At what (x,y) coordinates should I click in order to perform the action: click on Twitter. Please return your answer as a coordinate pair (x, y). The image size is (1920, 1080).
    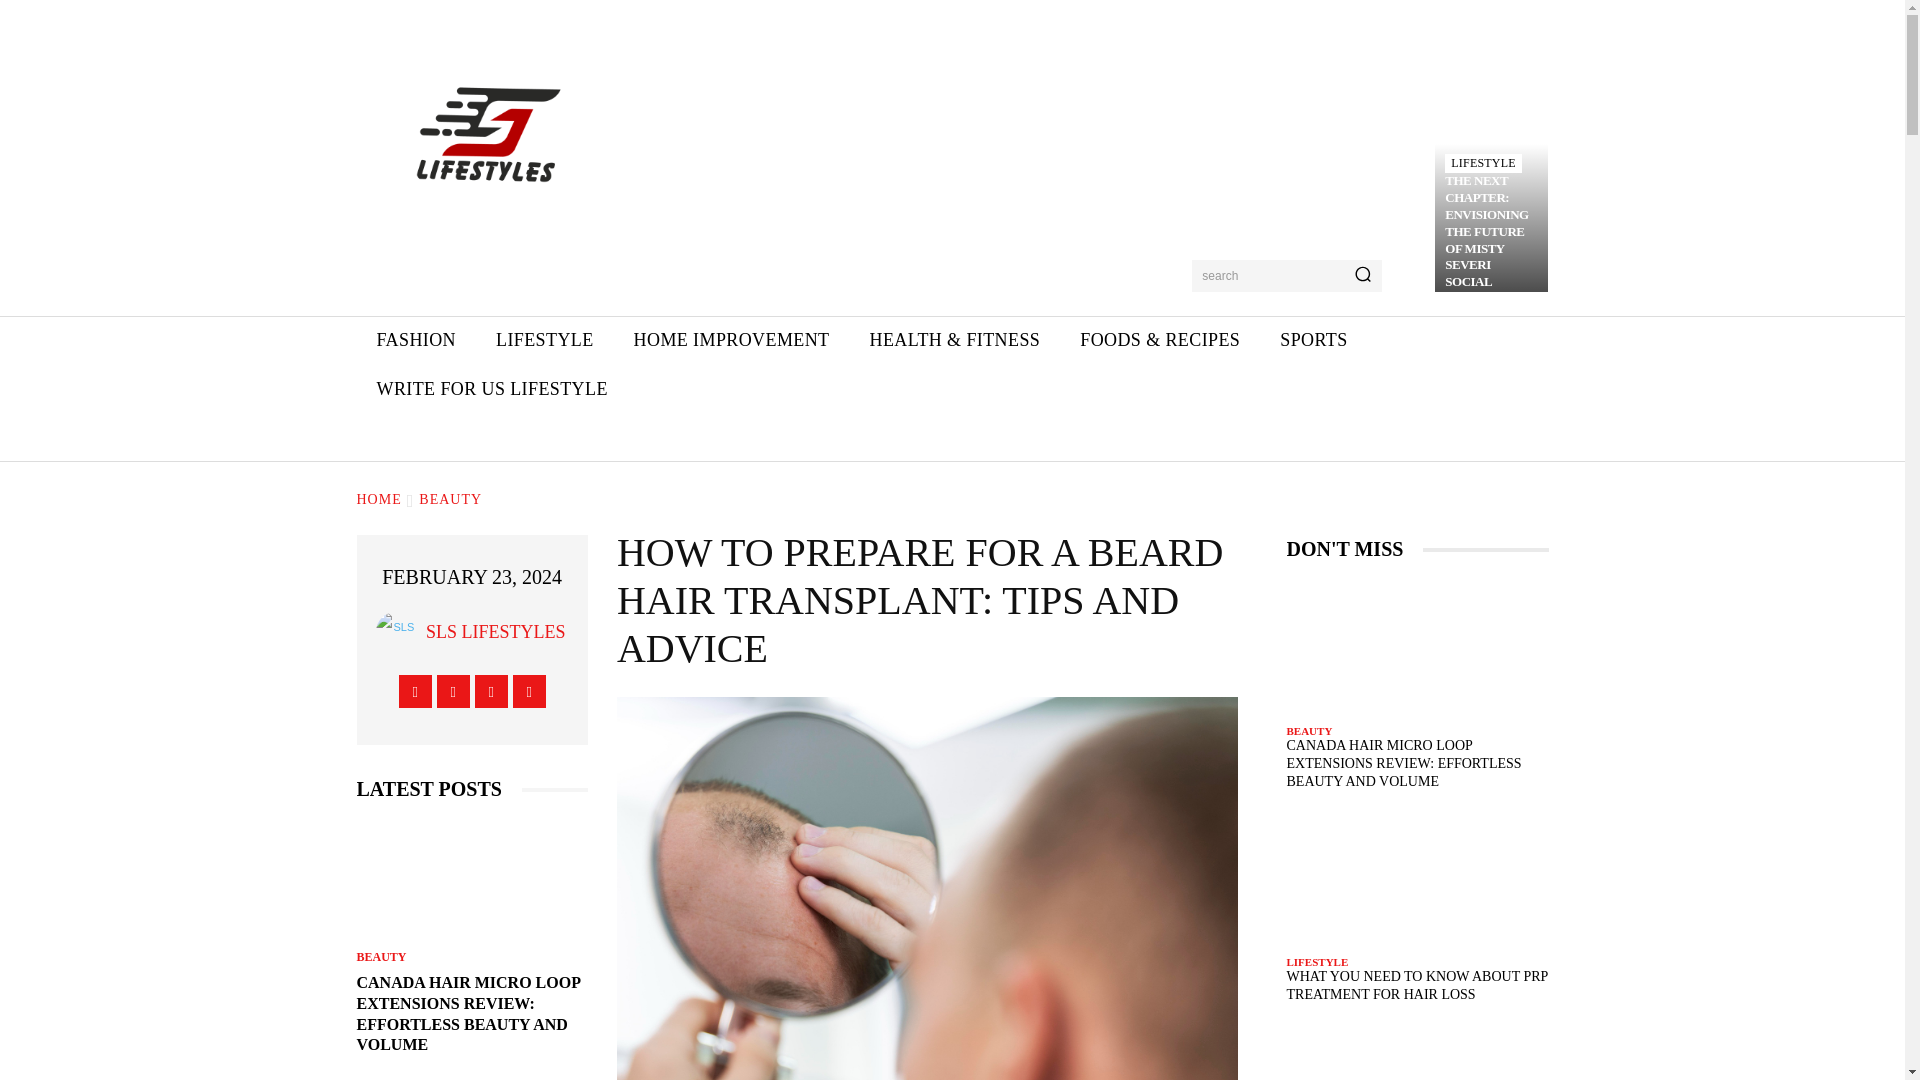
    Looking at the image, I should click on (491, 692).